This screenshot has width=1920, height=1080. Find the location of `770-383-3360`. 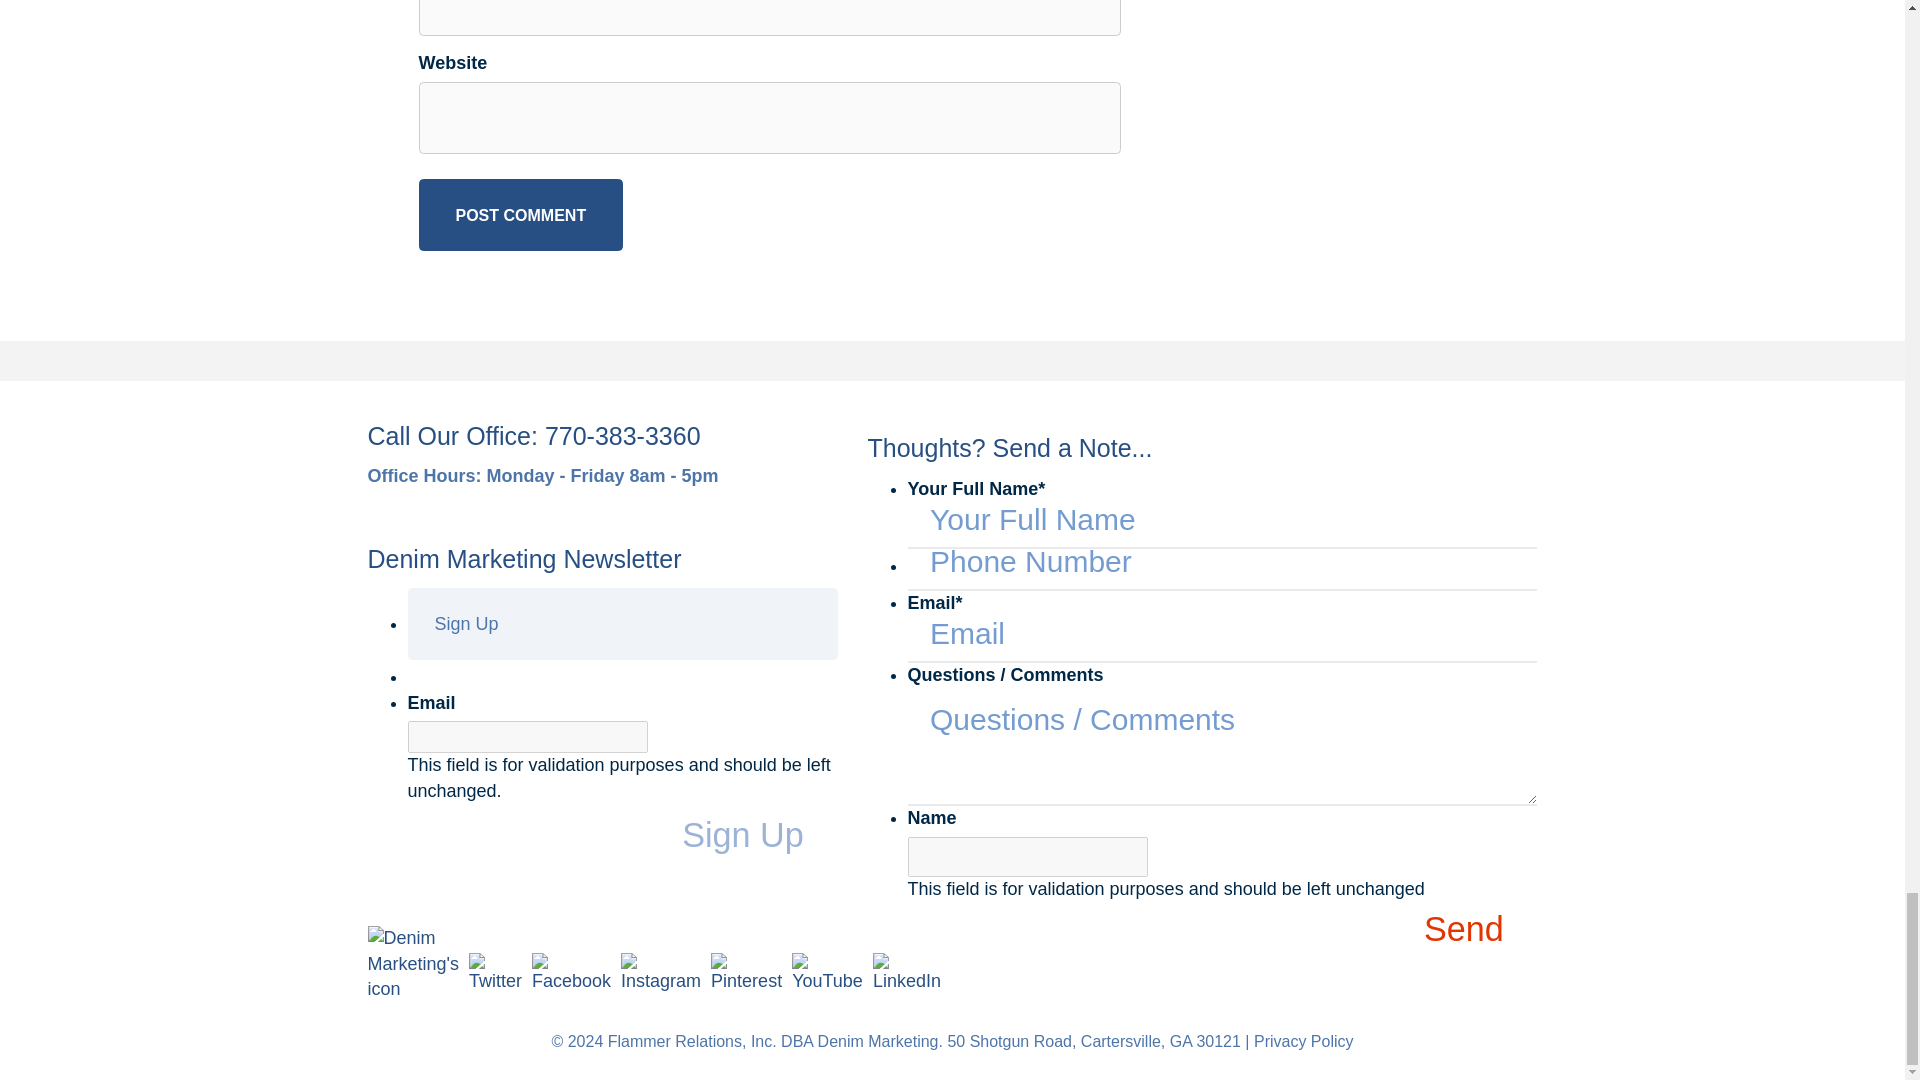

770-383-3360 is located at coordinates (622, 436).